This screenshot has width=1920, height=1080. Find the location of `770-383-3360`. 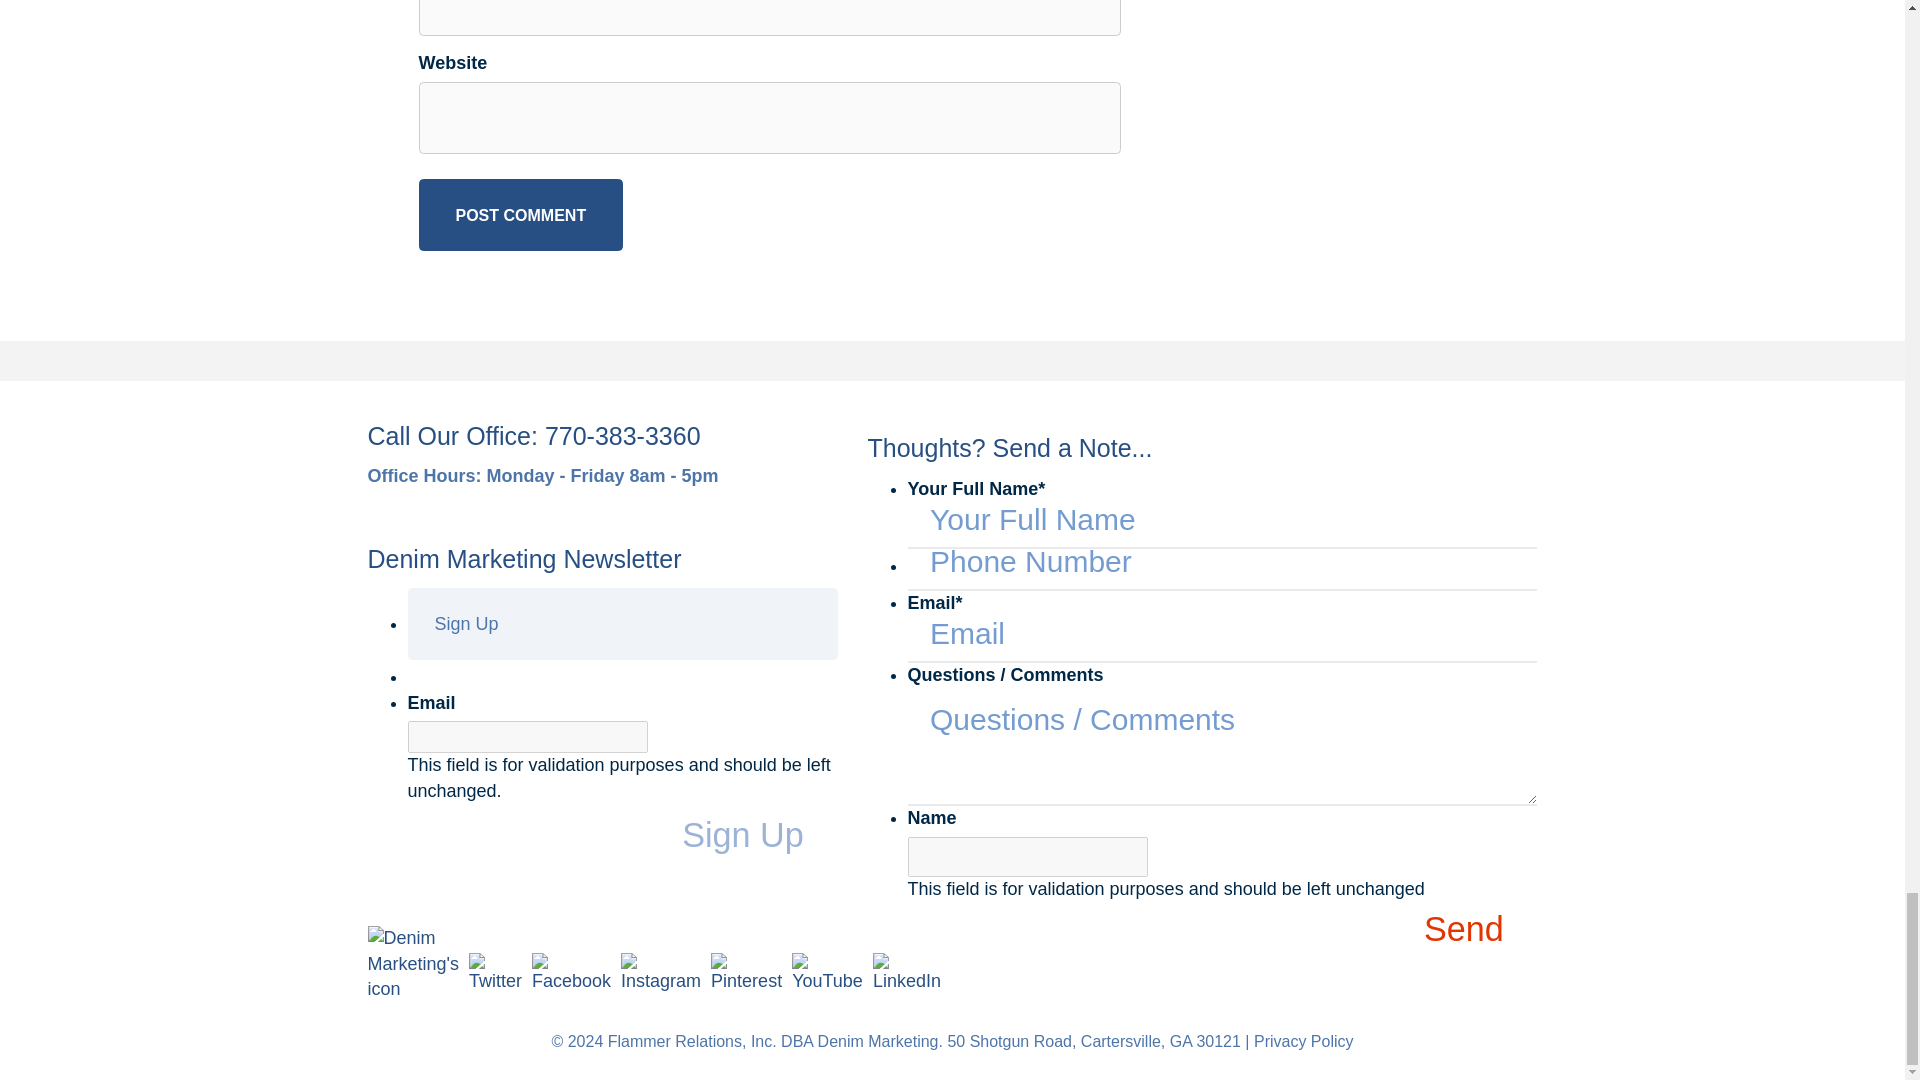

770-383-3360 is located at coordinates (622, 436).